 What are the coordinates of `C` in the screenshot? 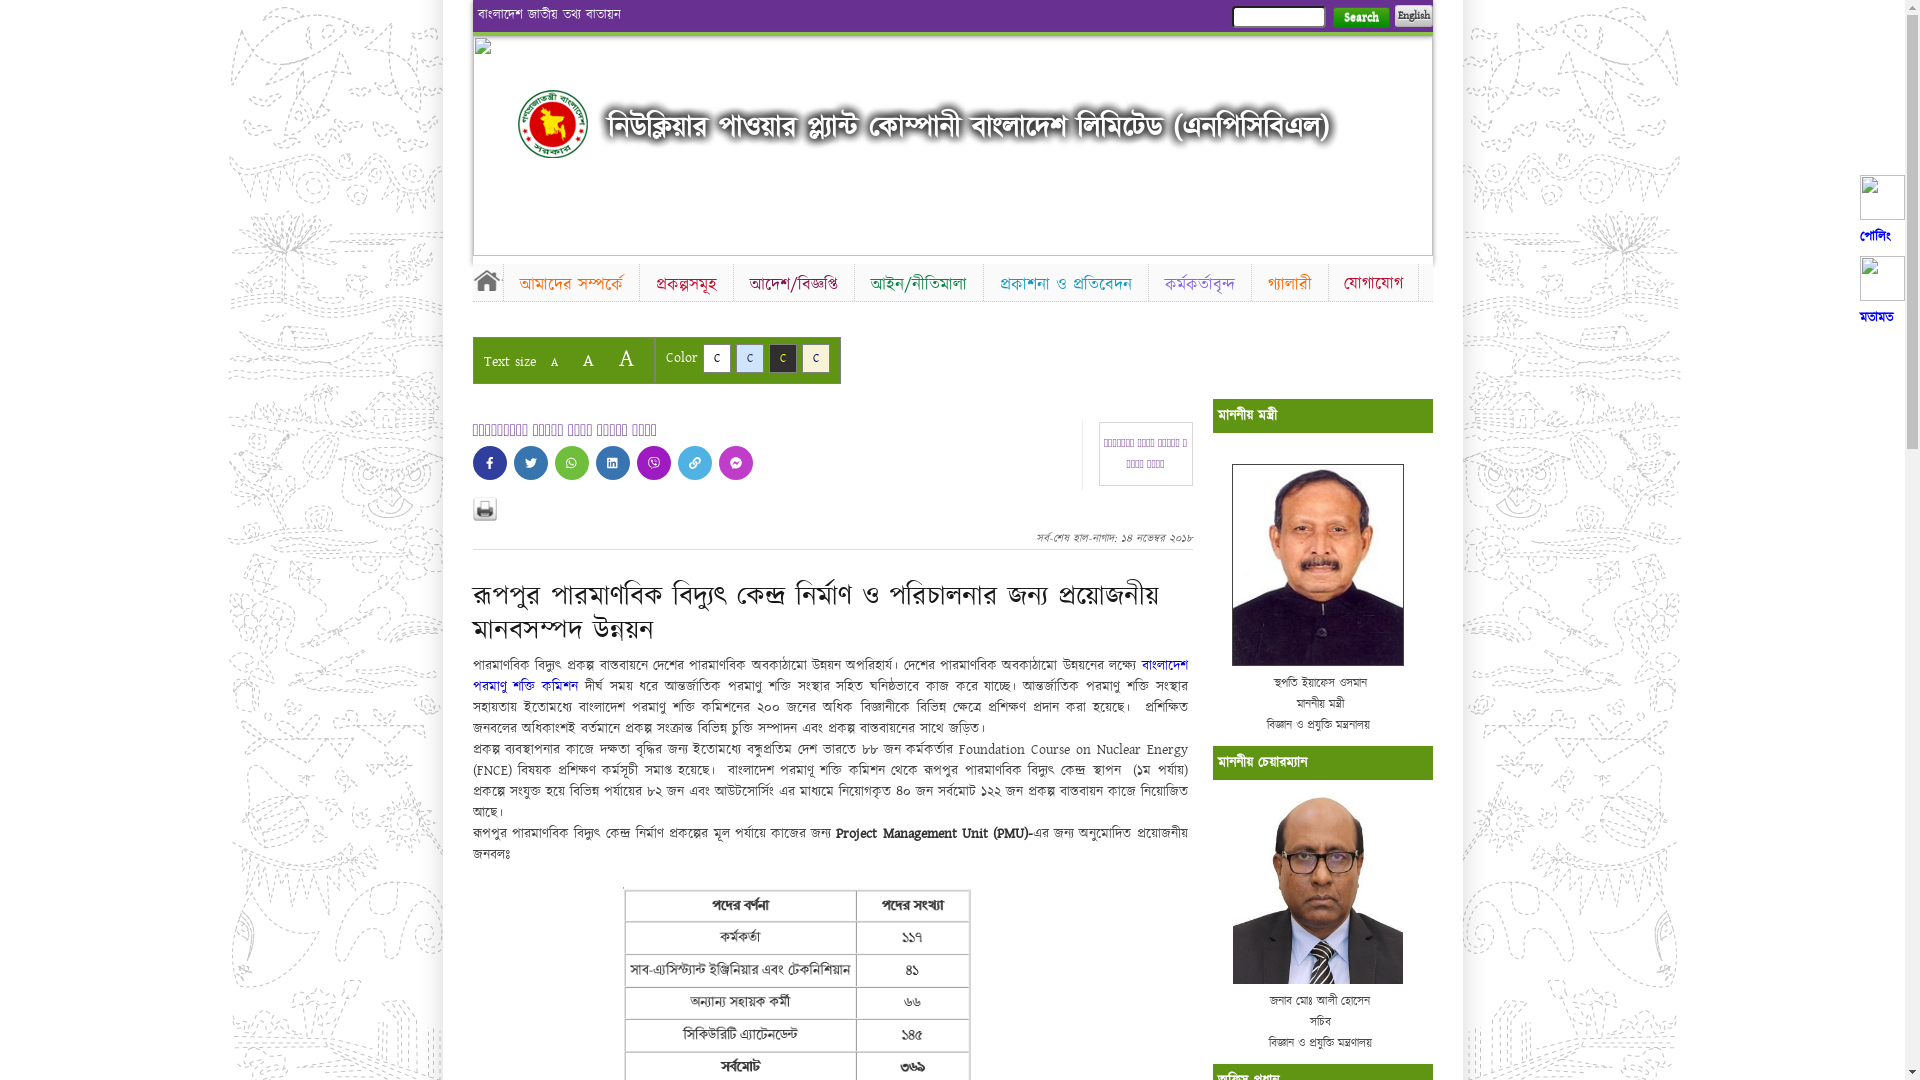 It's located at (716, 358).